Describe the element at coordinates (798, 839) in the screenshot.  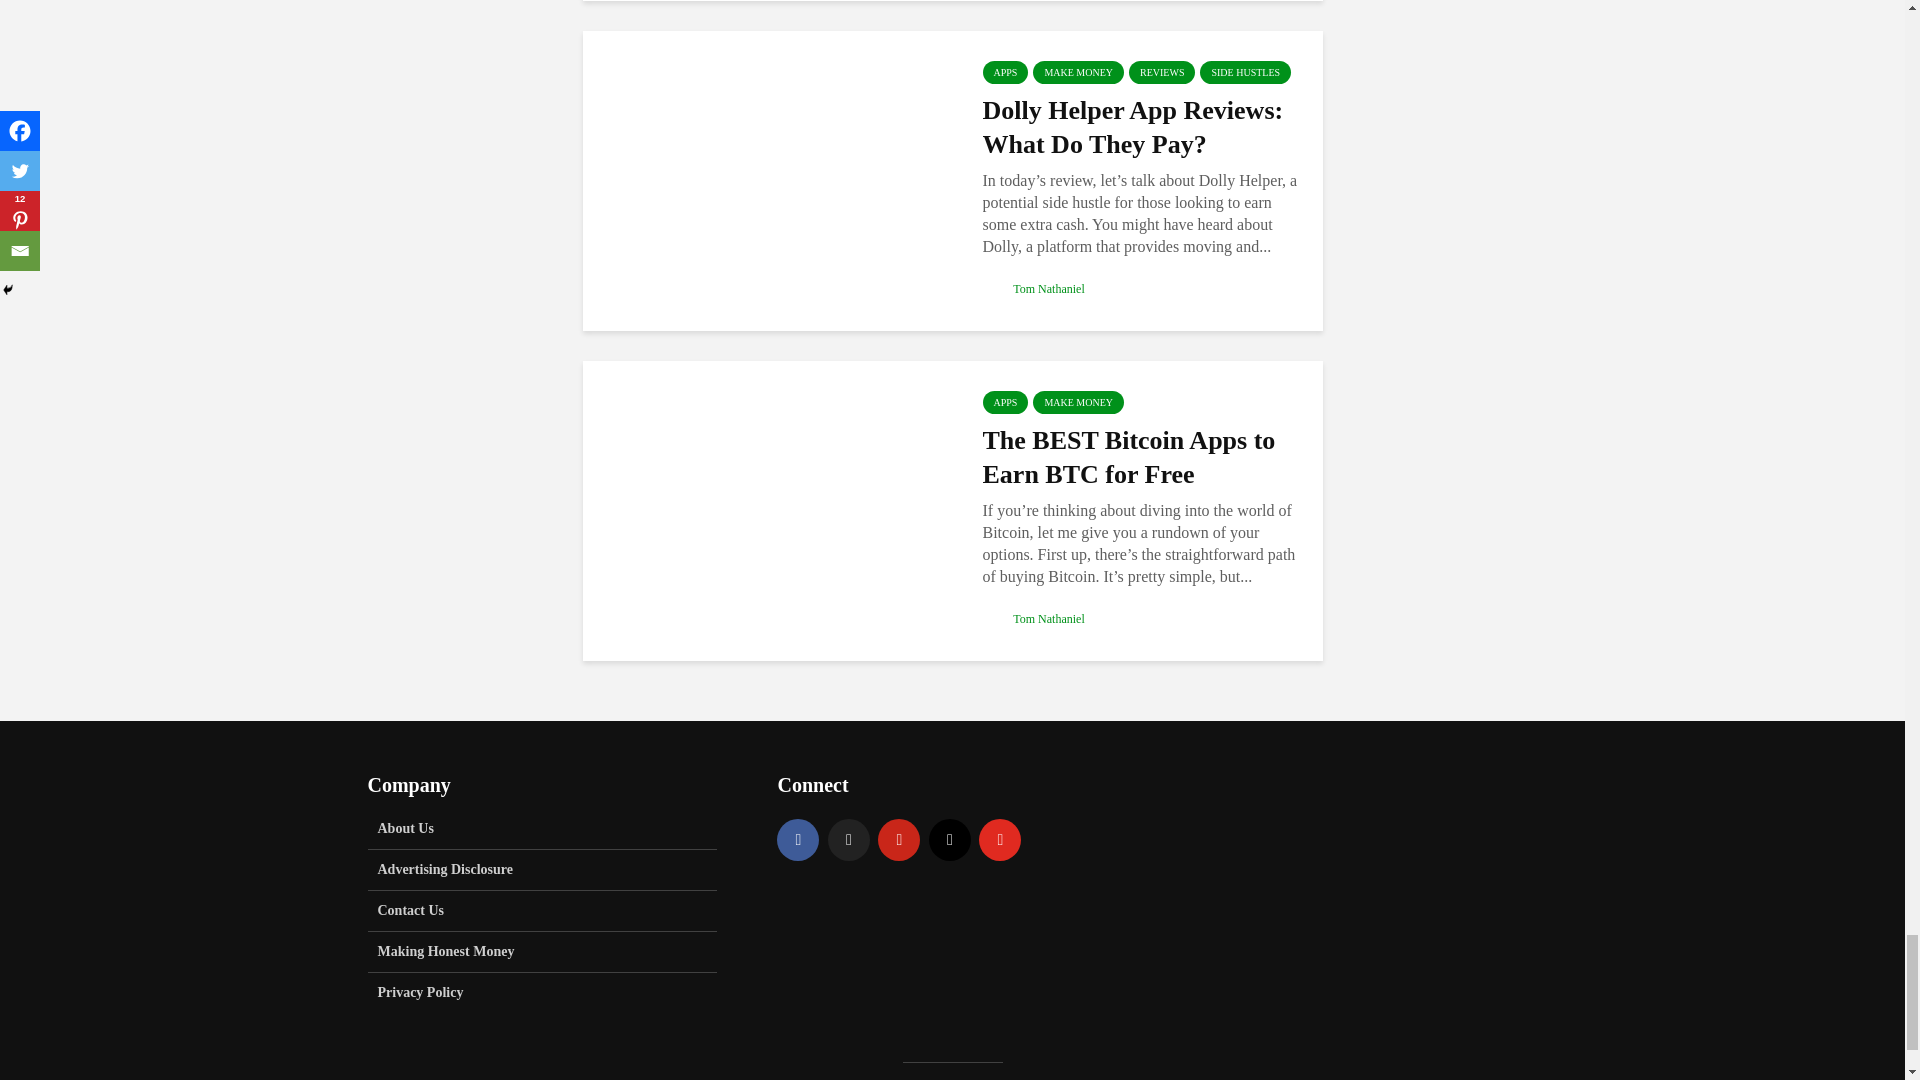
I see `Facebook` at that location.